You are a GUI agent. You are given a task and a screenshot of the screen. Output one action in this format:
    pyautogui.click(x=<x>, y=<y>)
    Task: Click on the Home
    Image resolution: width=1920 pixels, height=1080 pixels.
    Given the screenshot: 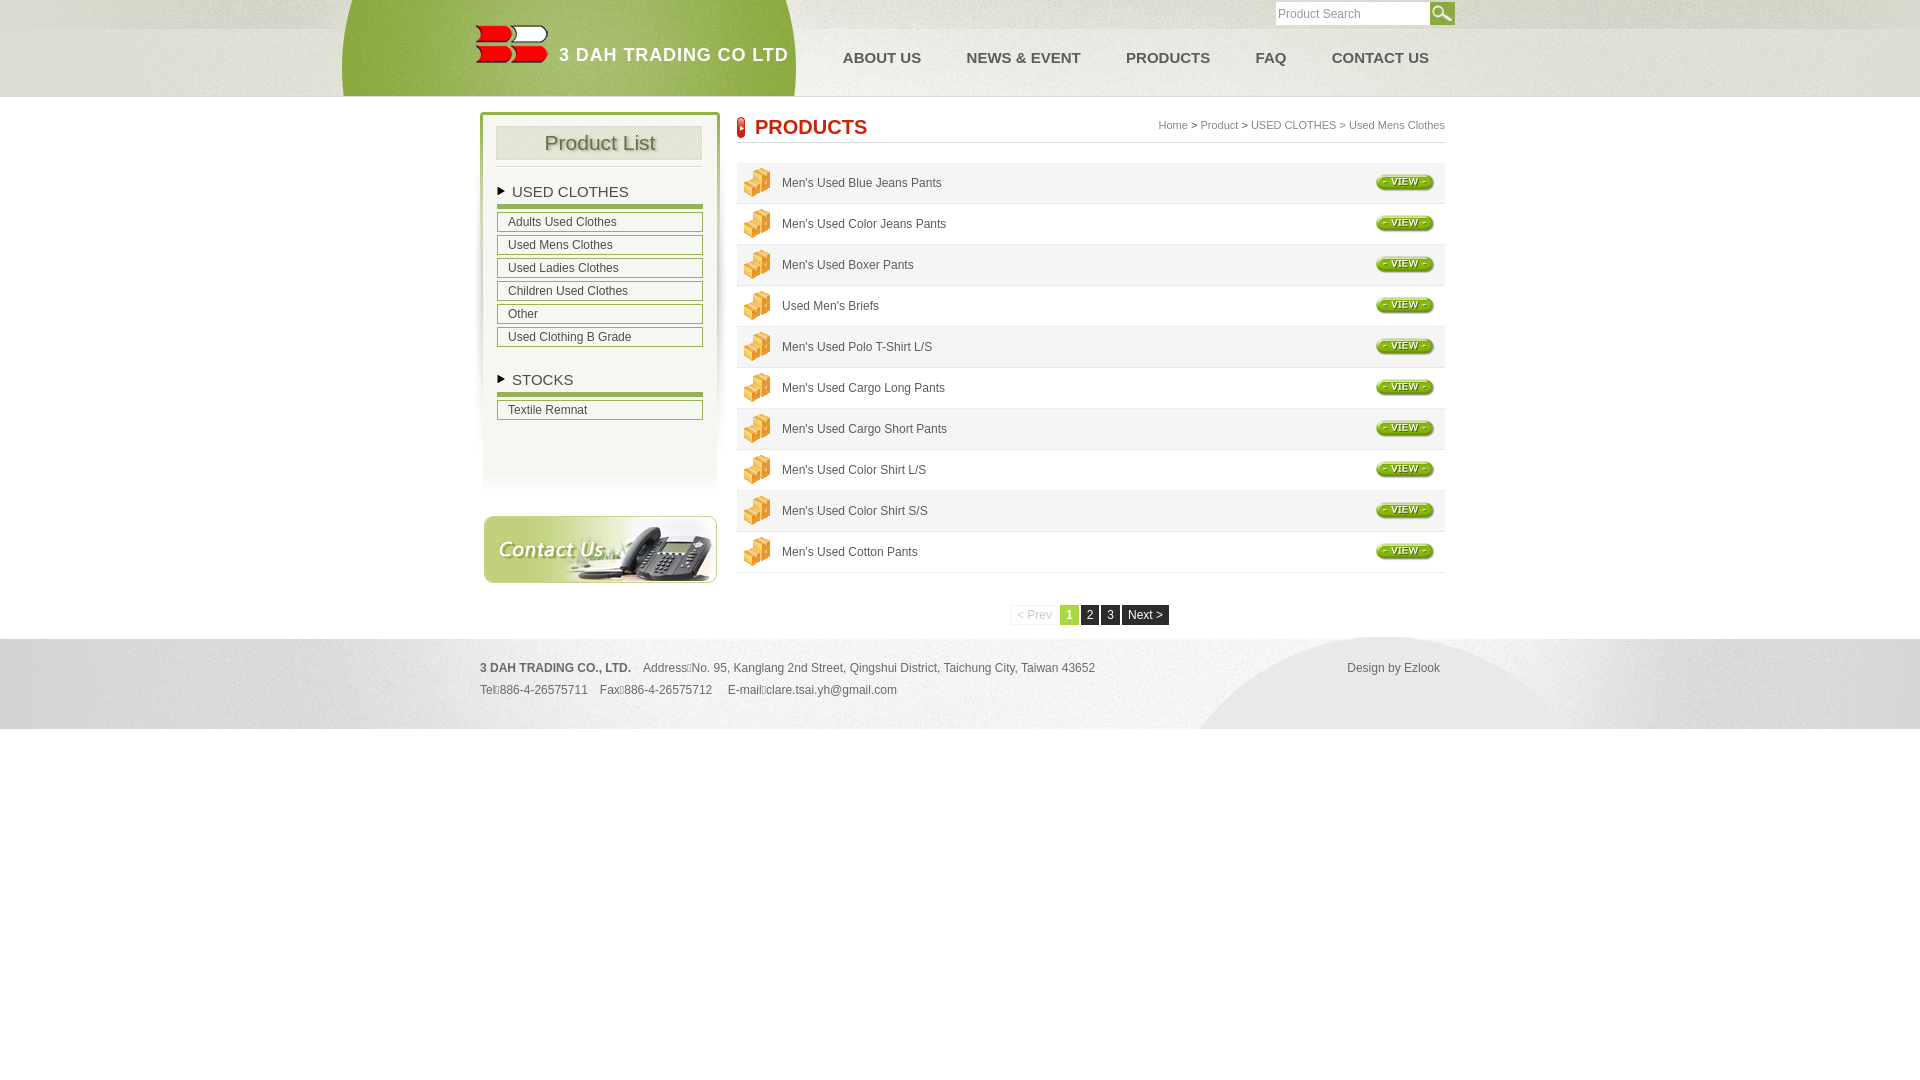 What is the action you would take?
    pyautogui.click(x=1174, y=125)
    